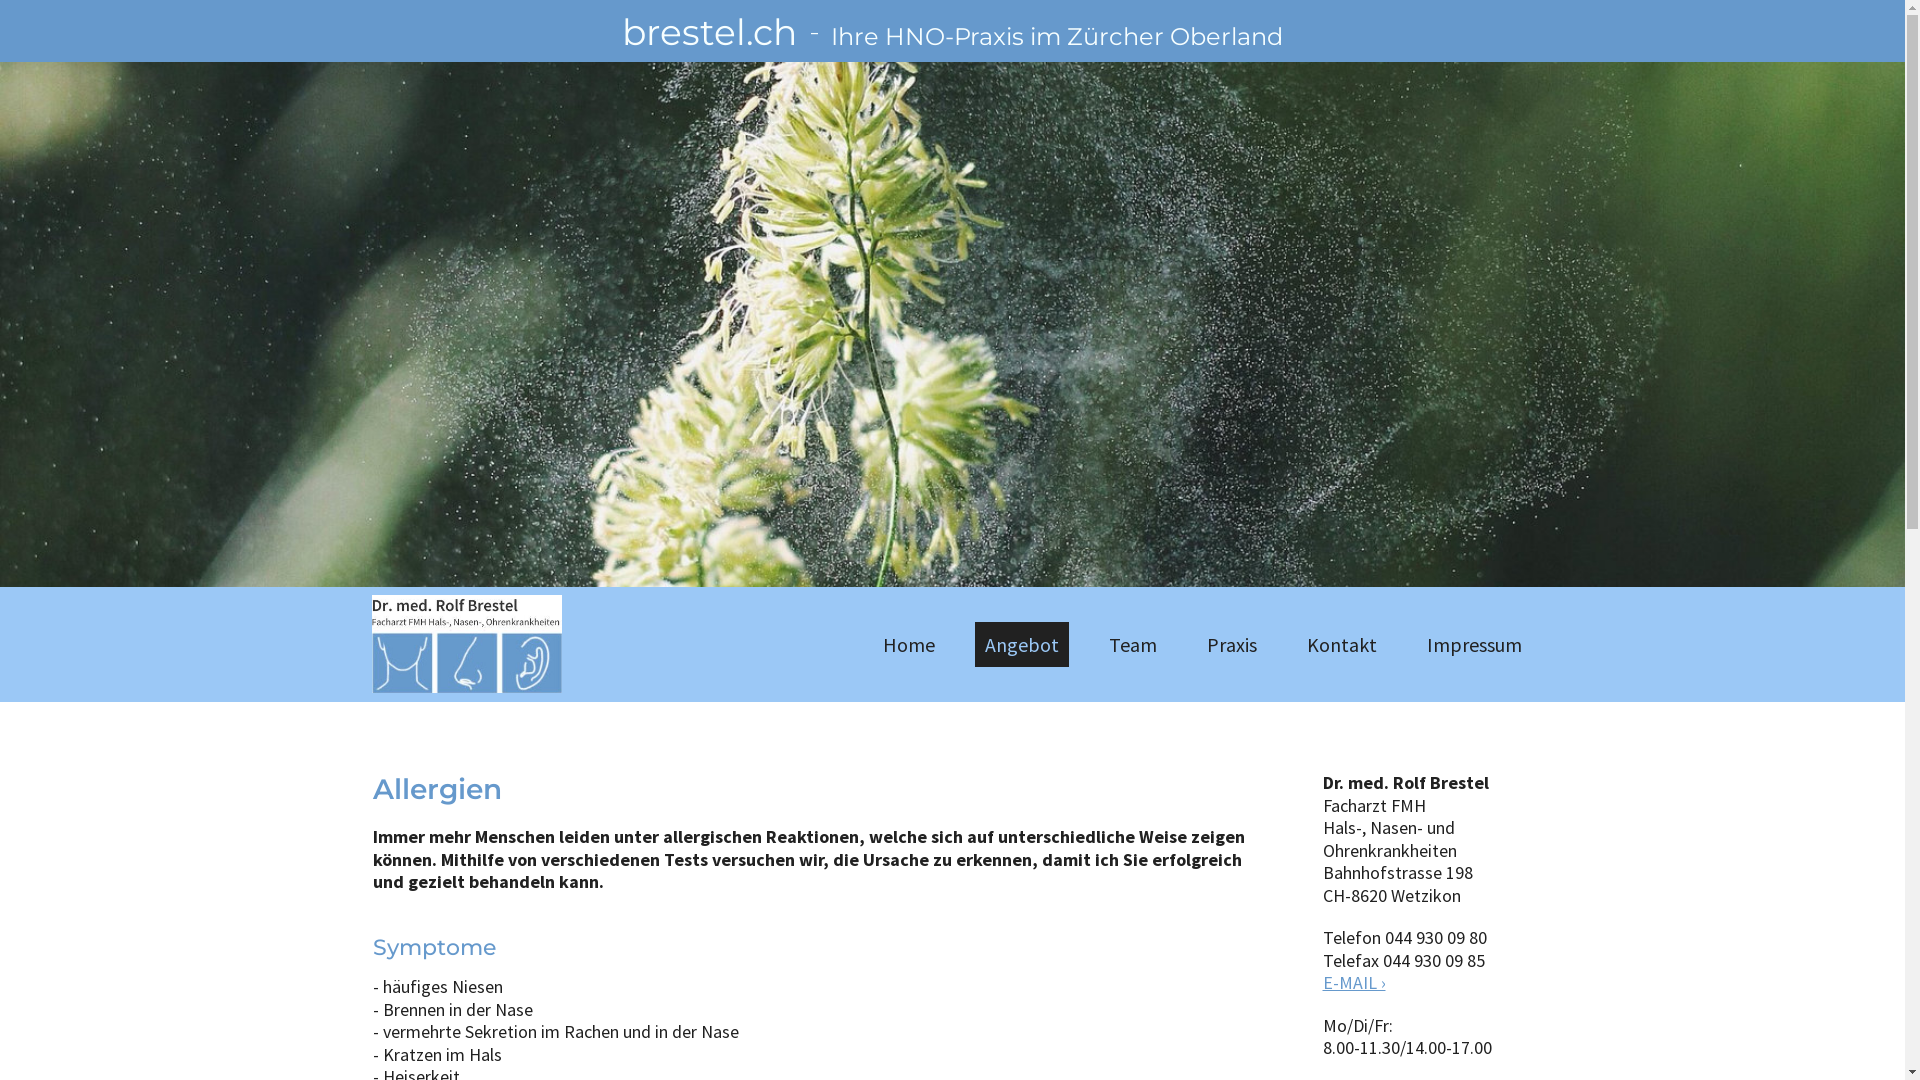 This screenshot has height=1080, width=1920. What do you see at coordinates (467, 642) in the screenshot?
I see ` ` at bounding box center [467, 642].